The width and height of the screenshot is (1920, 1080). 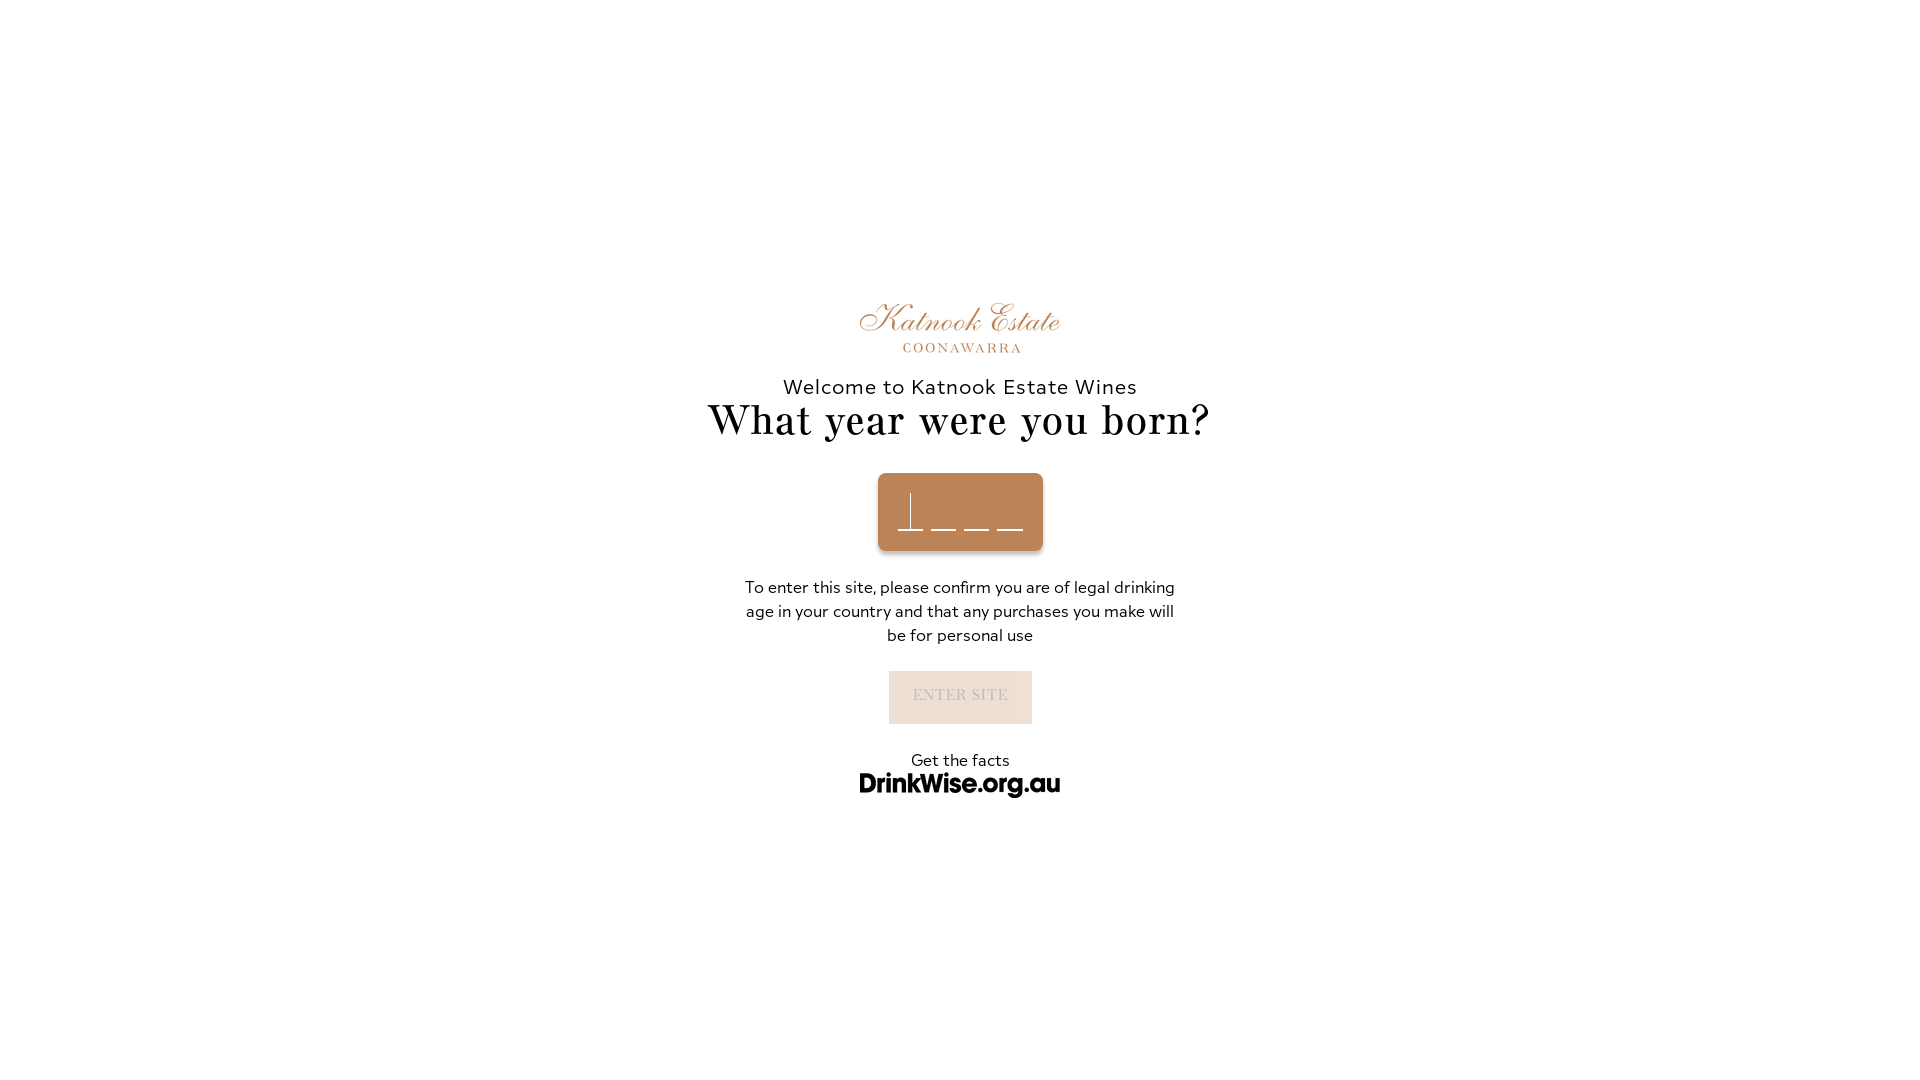 I want to click on Visit Our Cellar Door - Book Now, so click(x=960, y=20).